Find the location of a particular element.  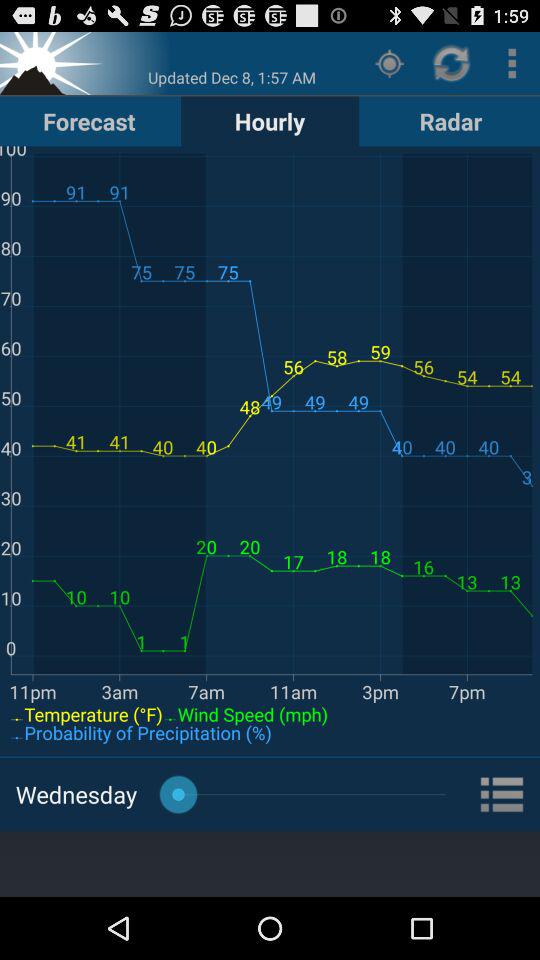

select the icon next to forecast button is located at coordinates (270, 120).